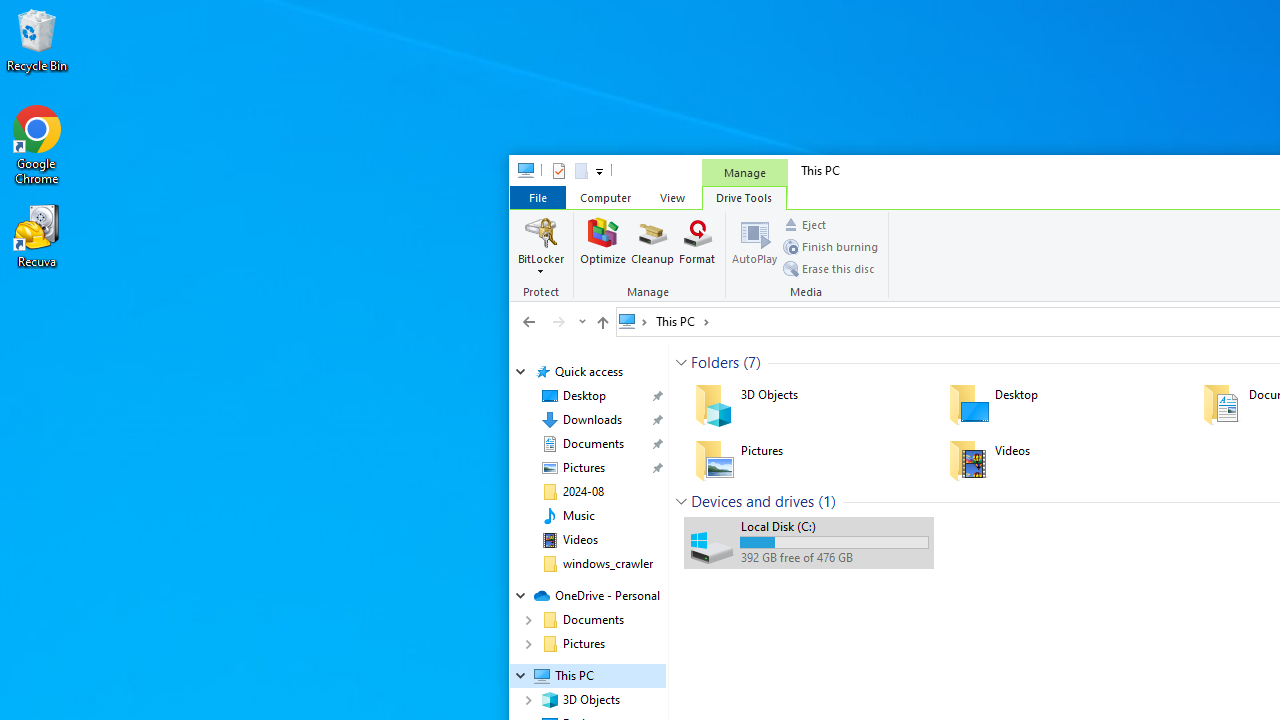  I want to click on Recent locations, so click(580, 321).